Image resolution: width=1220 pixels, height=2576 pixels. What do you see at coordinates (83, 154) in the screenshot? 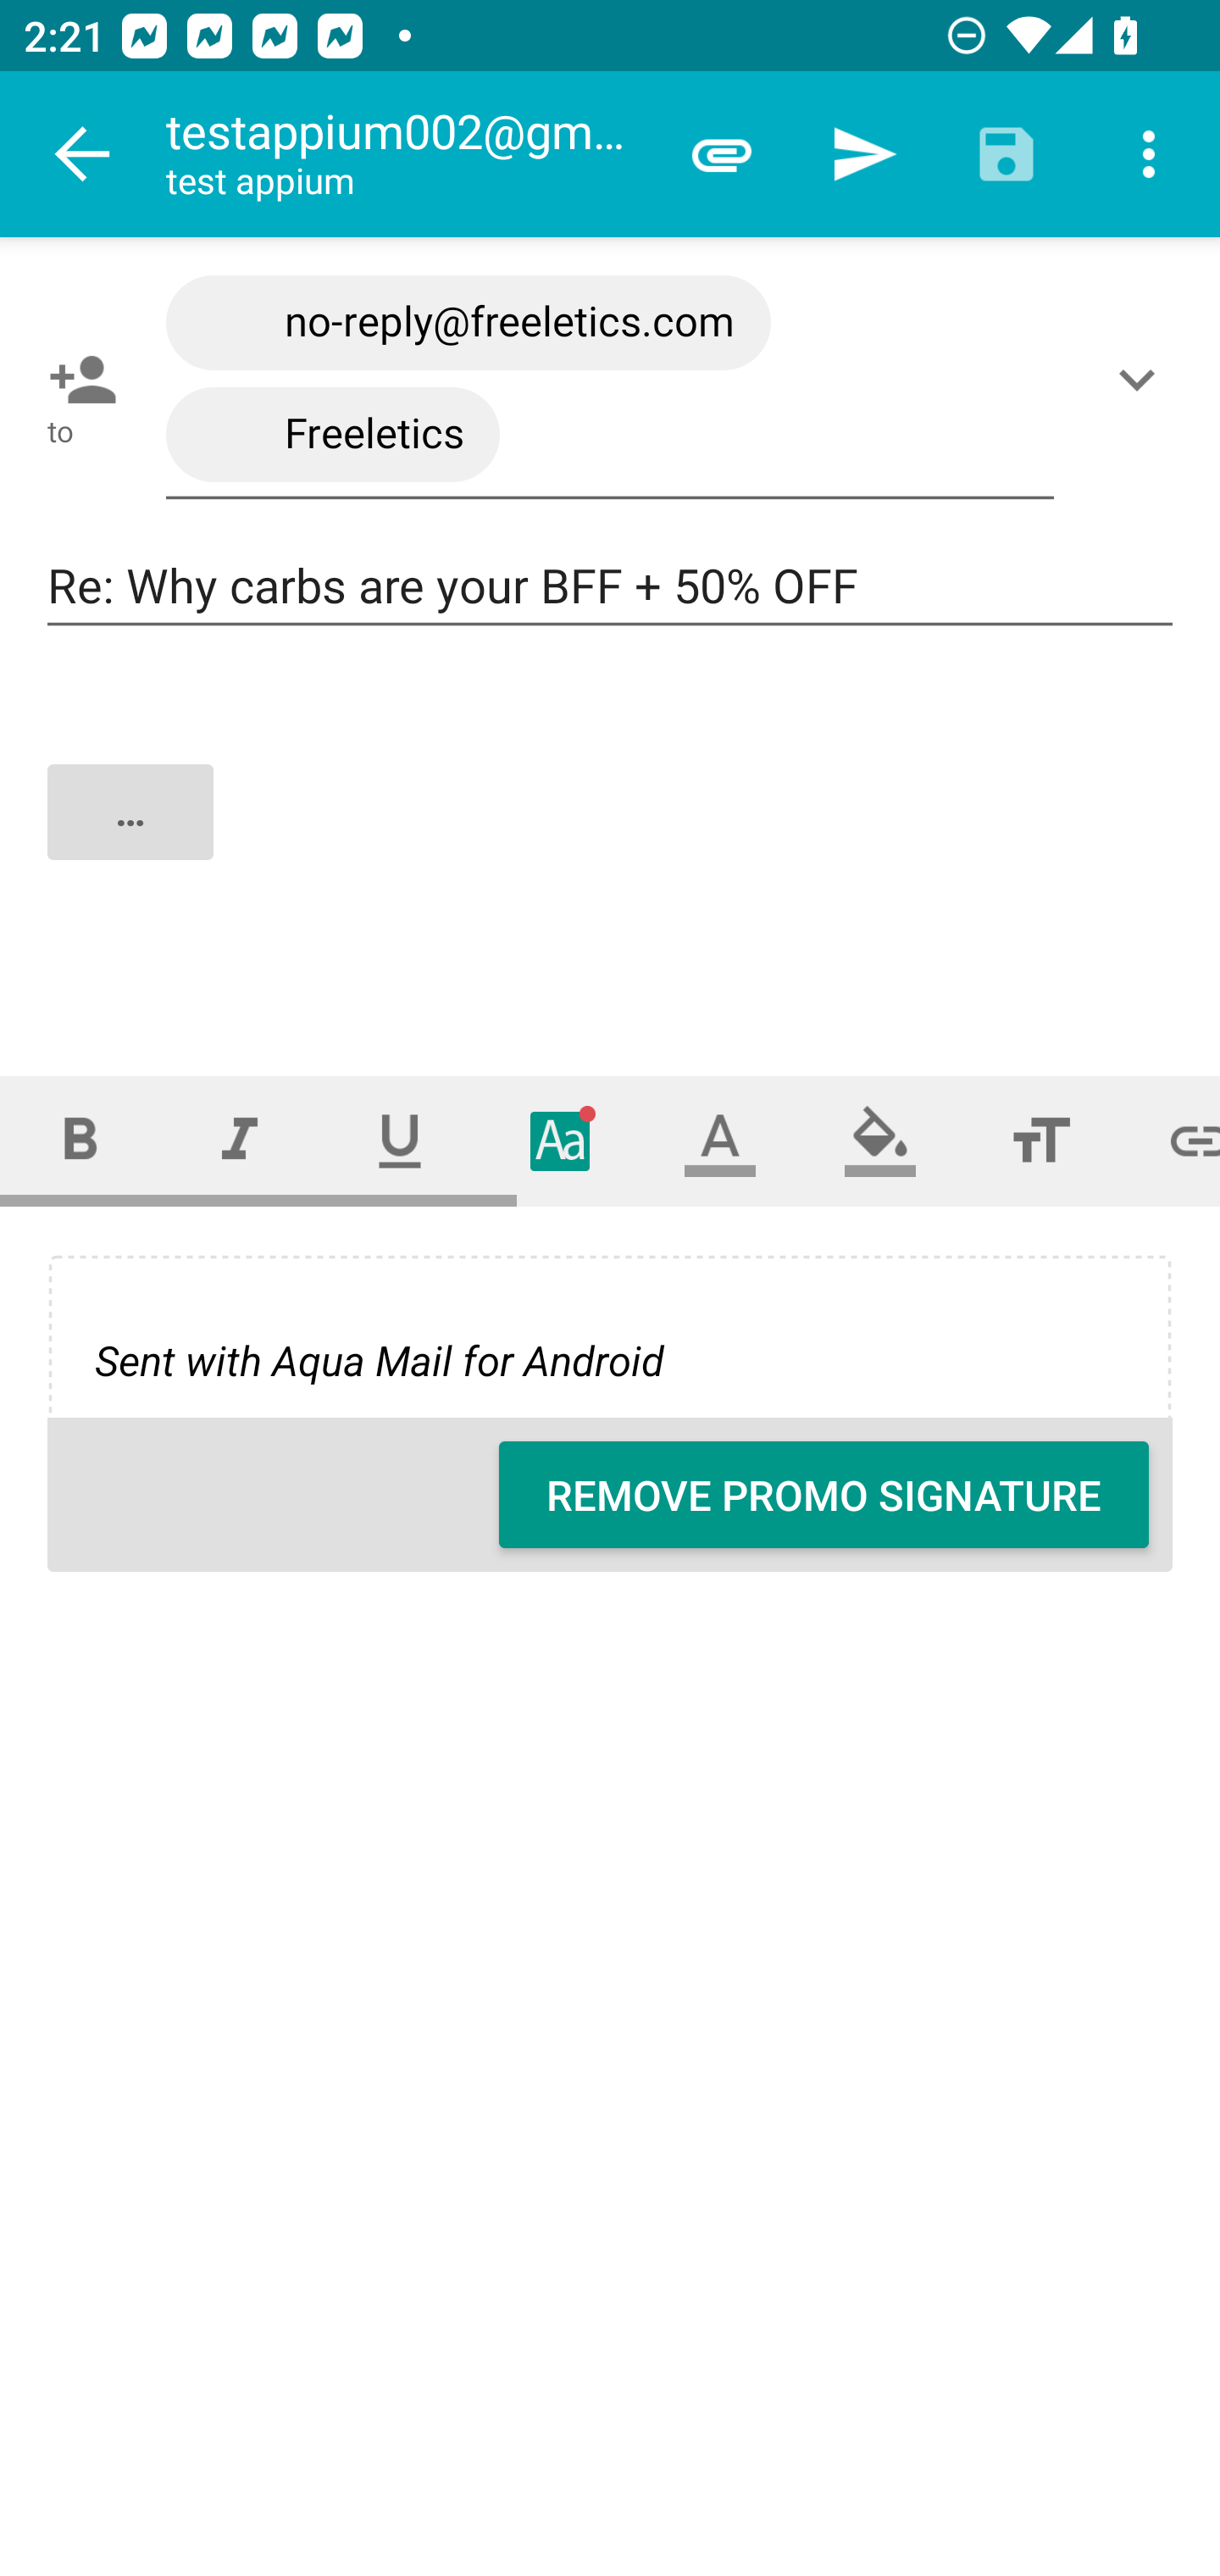
I see `Navigate up` at bounding box center [83, 154].